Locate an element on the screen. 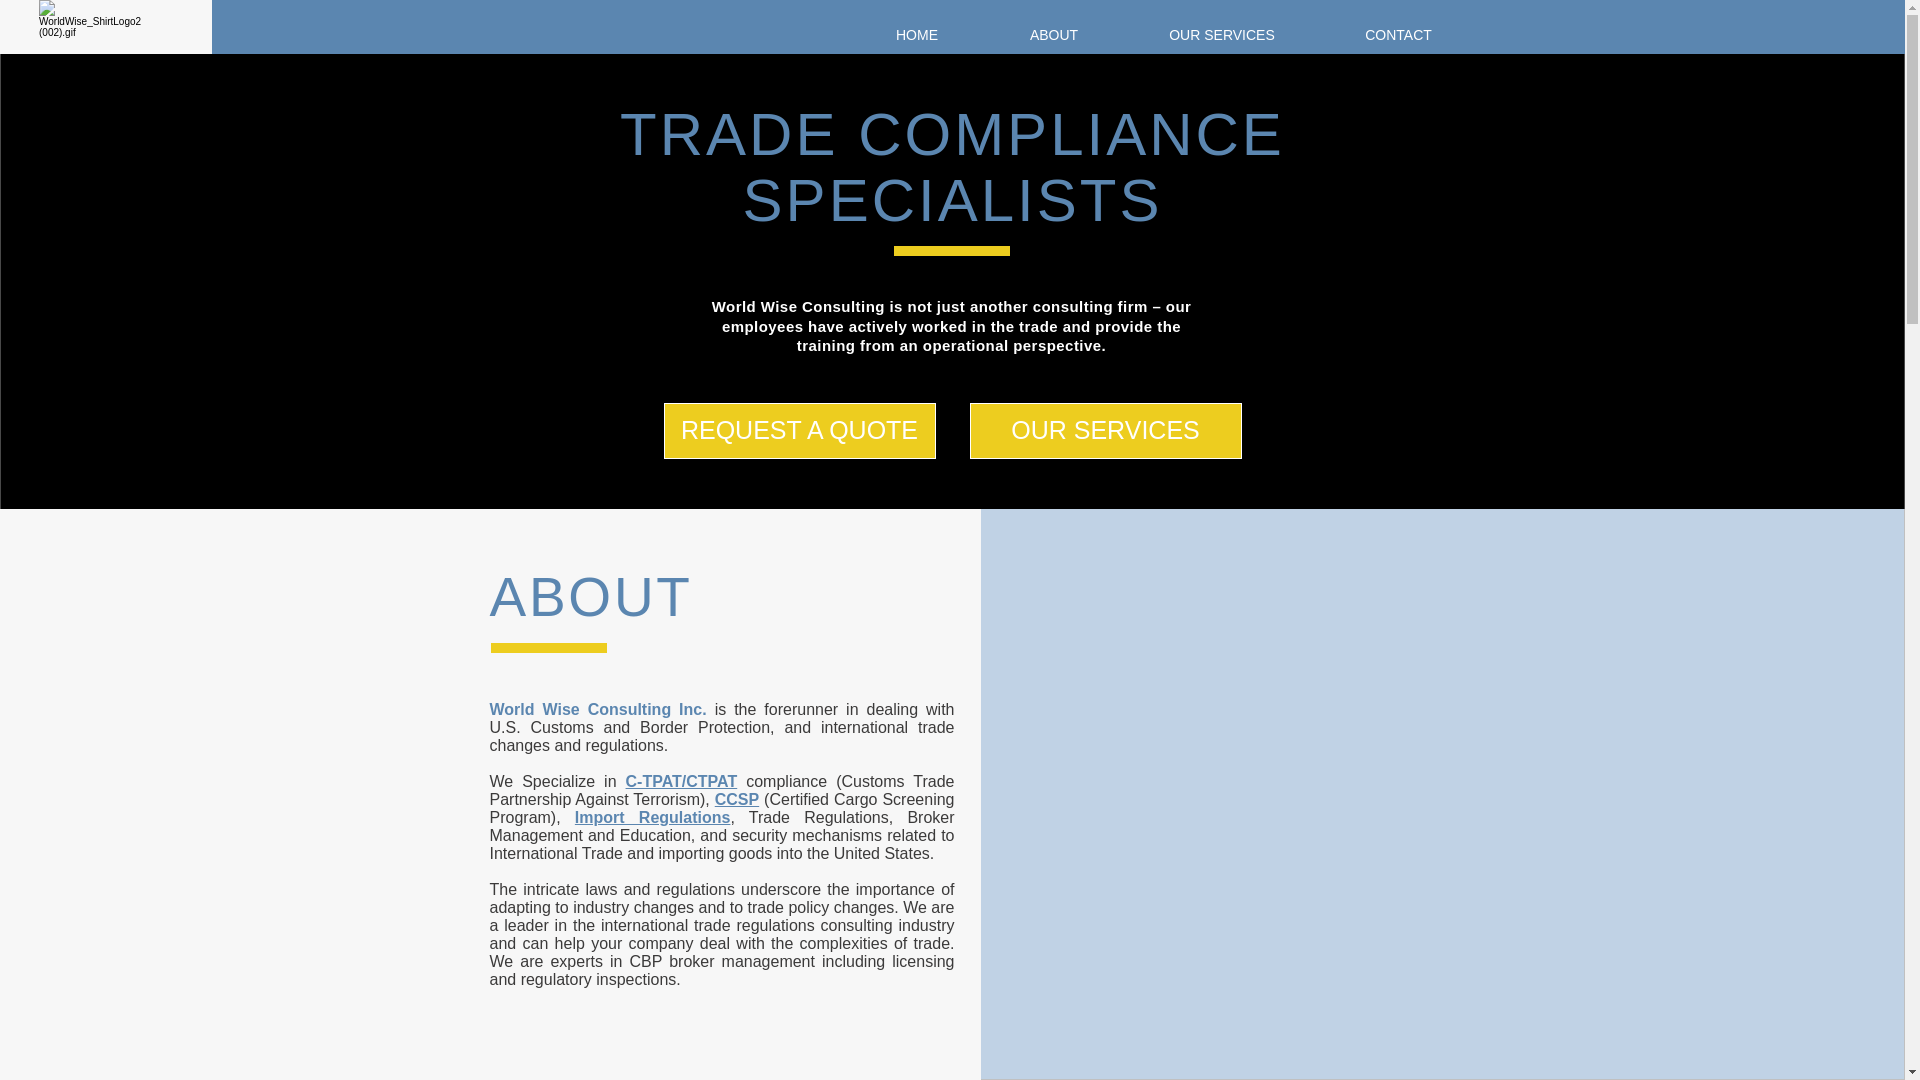 This screenshot has width=1920, height=1080. HOME is located at coordinates (916, 36).